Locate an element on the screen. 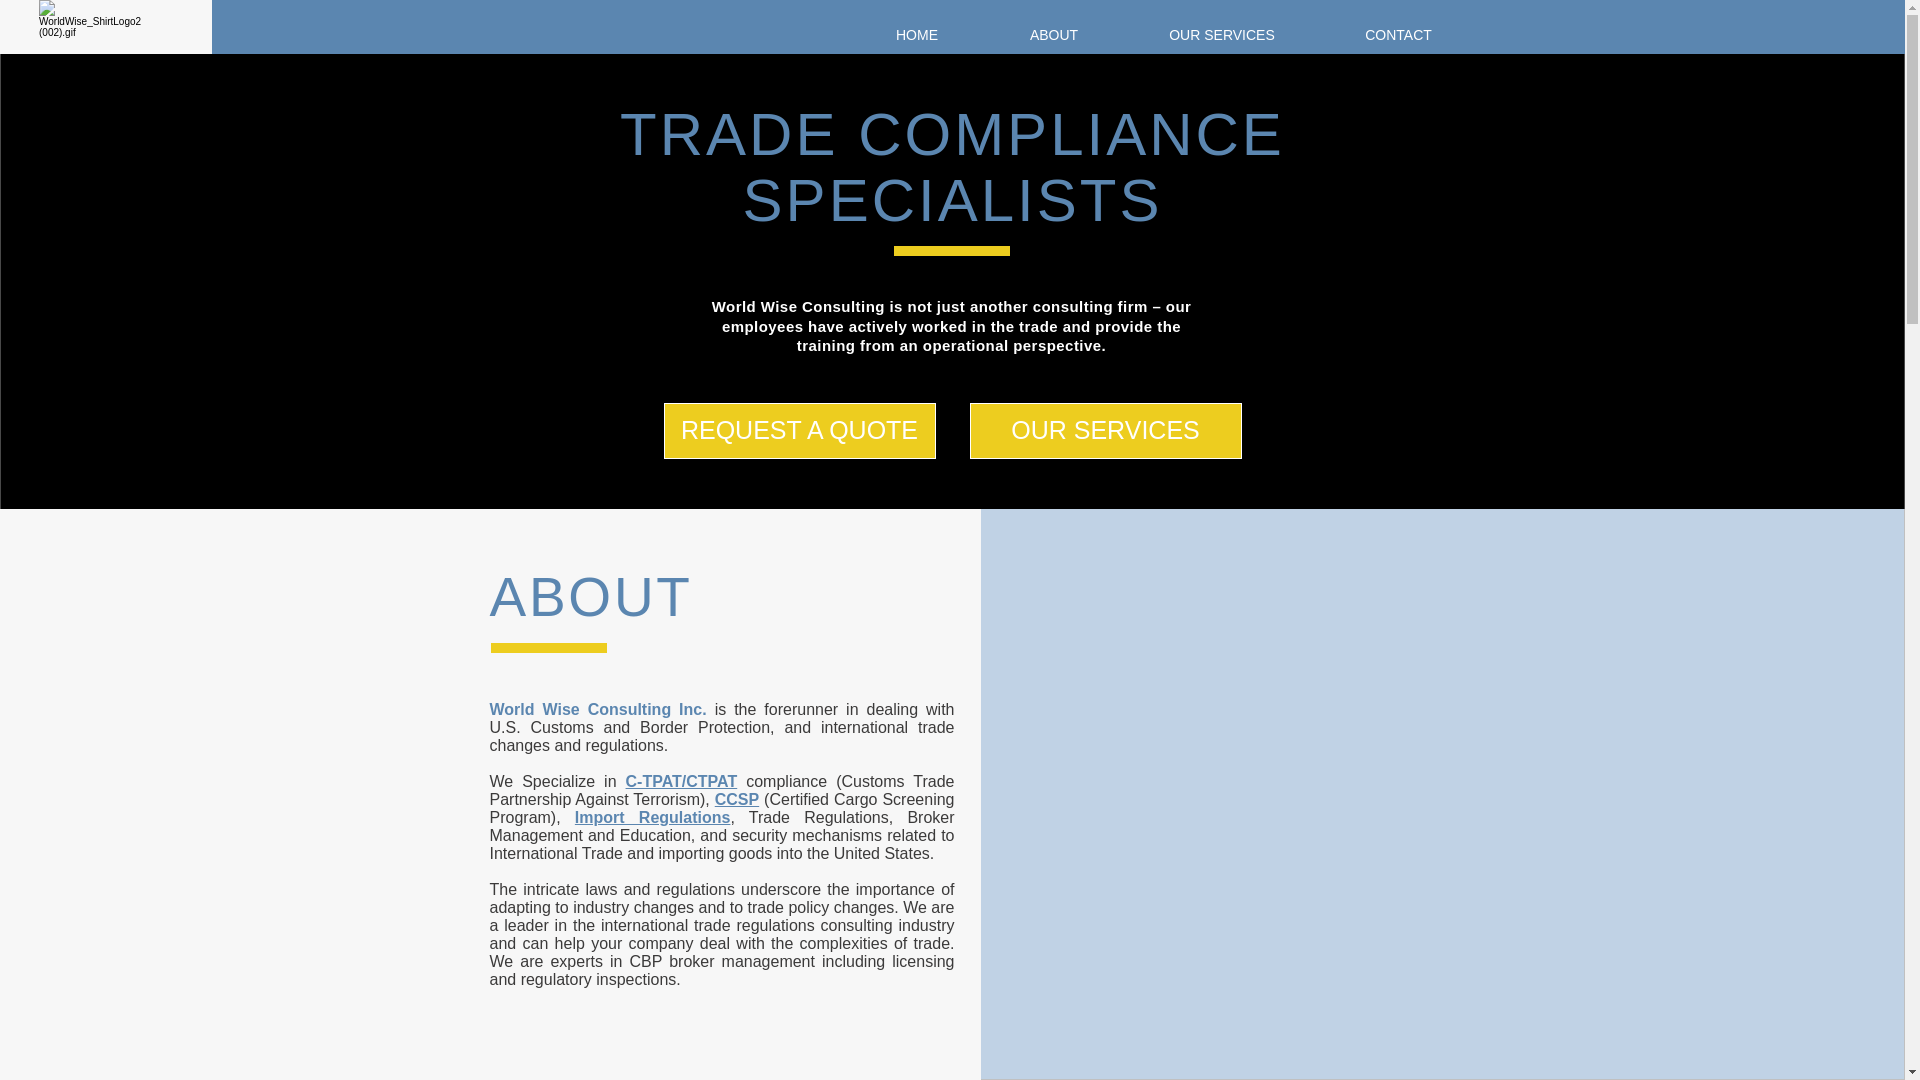 This screenshot has width=1920, height=1080. HOME is located at coordinates (916, 36).